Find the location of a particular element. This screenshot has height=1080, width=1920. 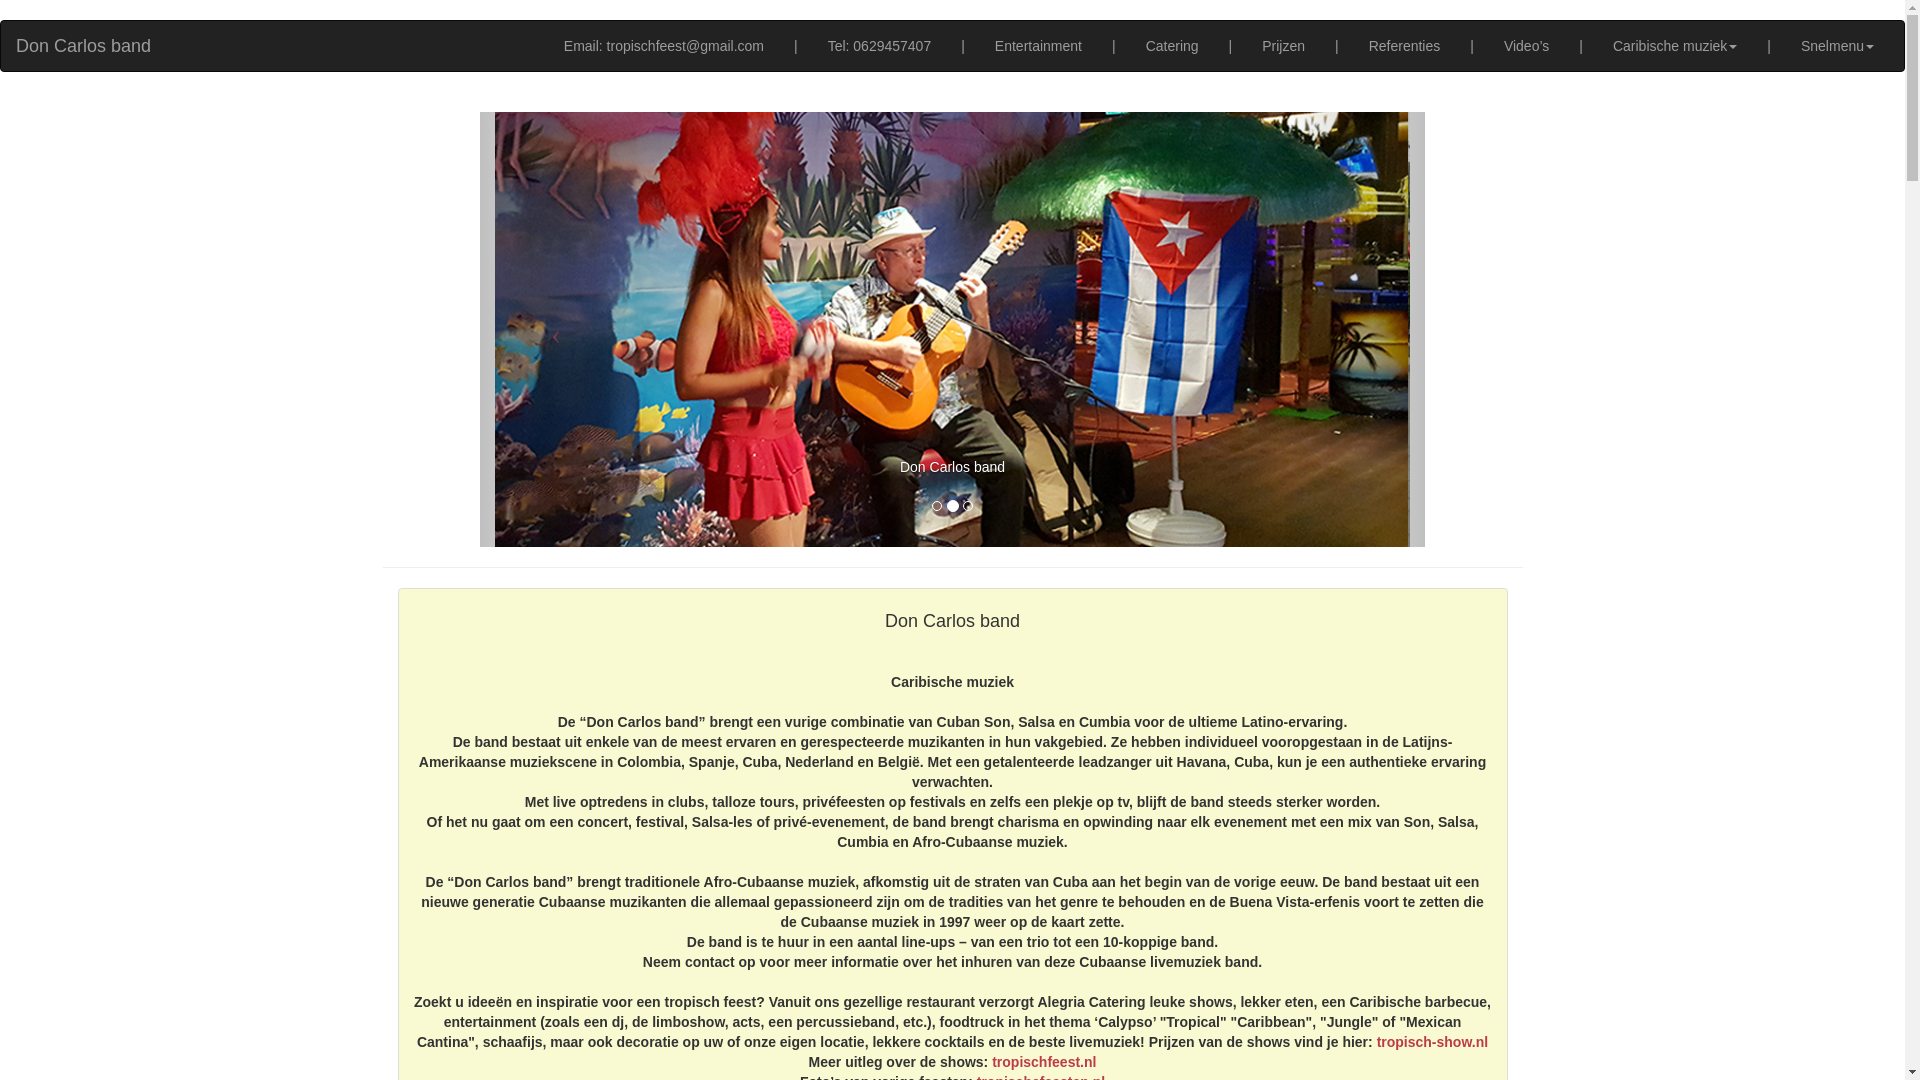

| is located at coordinates (1337, 46).